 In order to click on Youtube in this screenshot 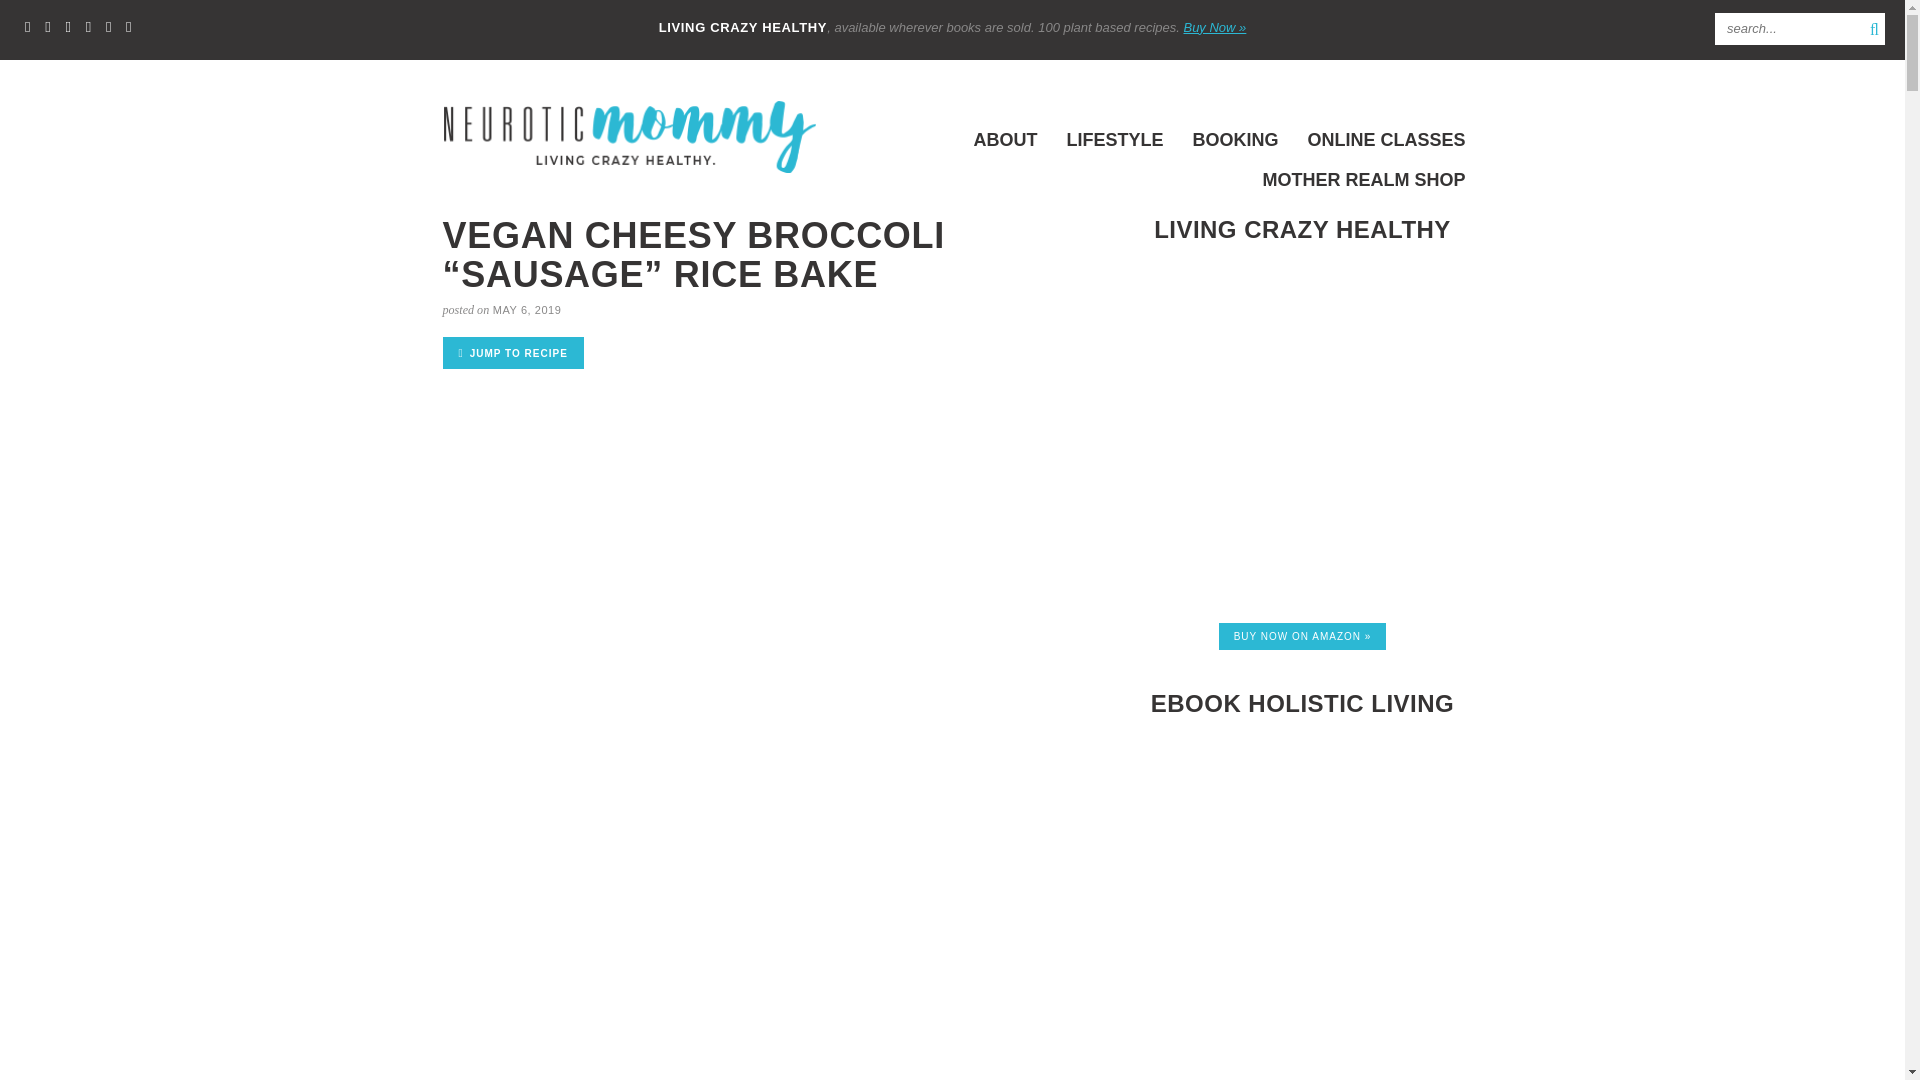, I will do `click(128, 27)`.